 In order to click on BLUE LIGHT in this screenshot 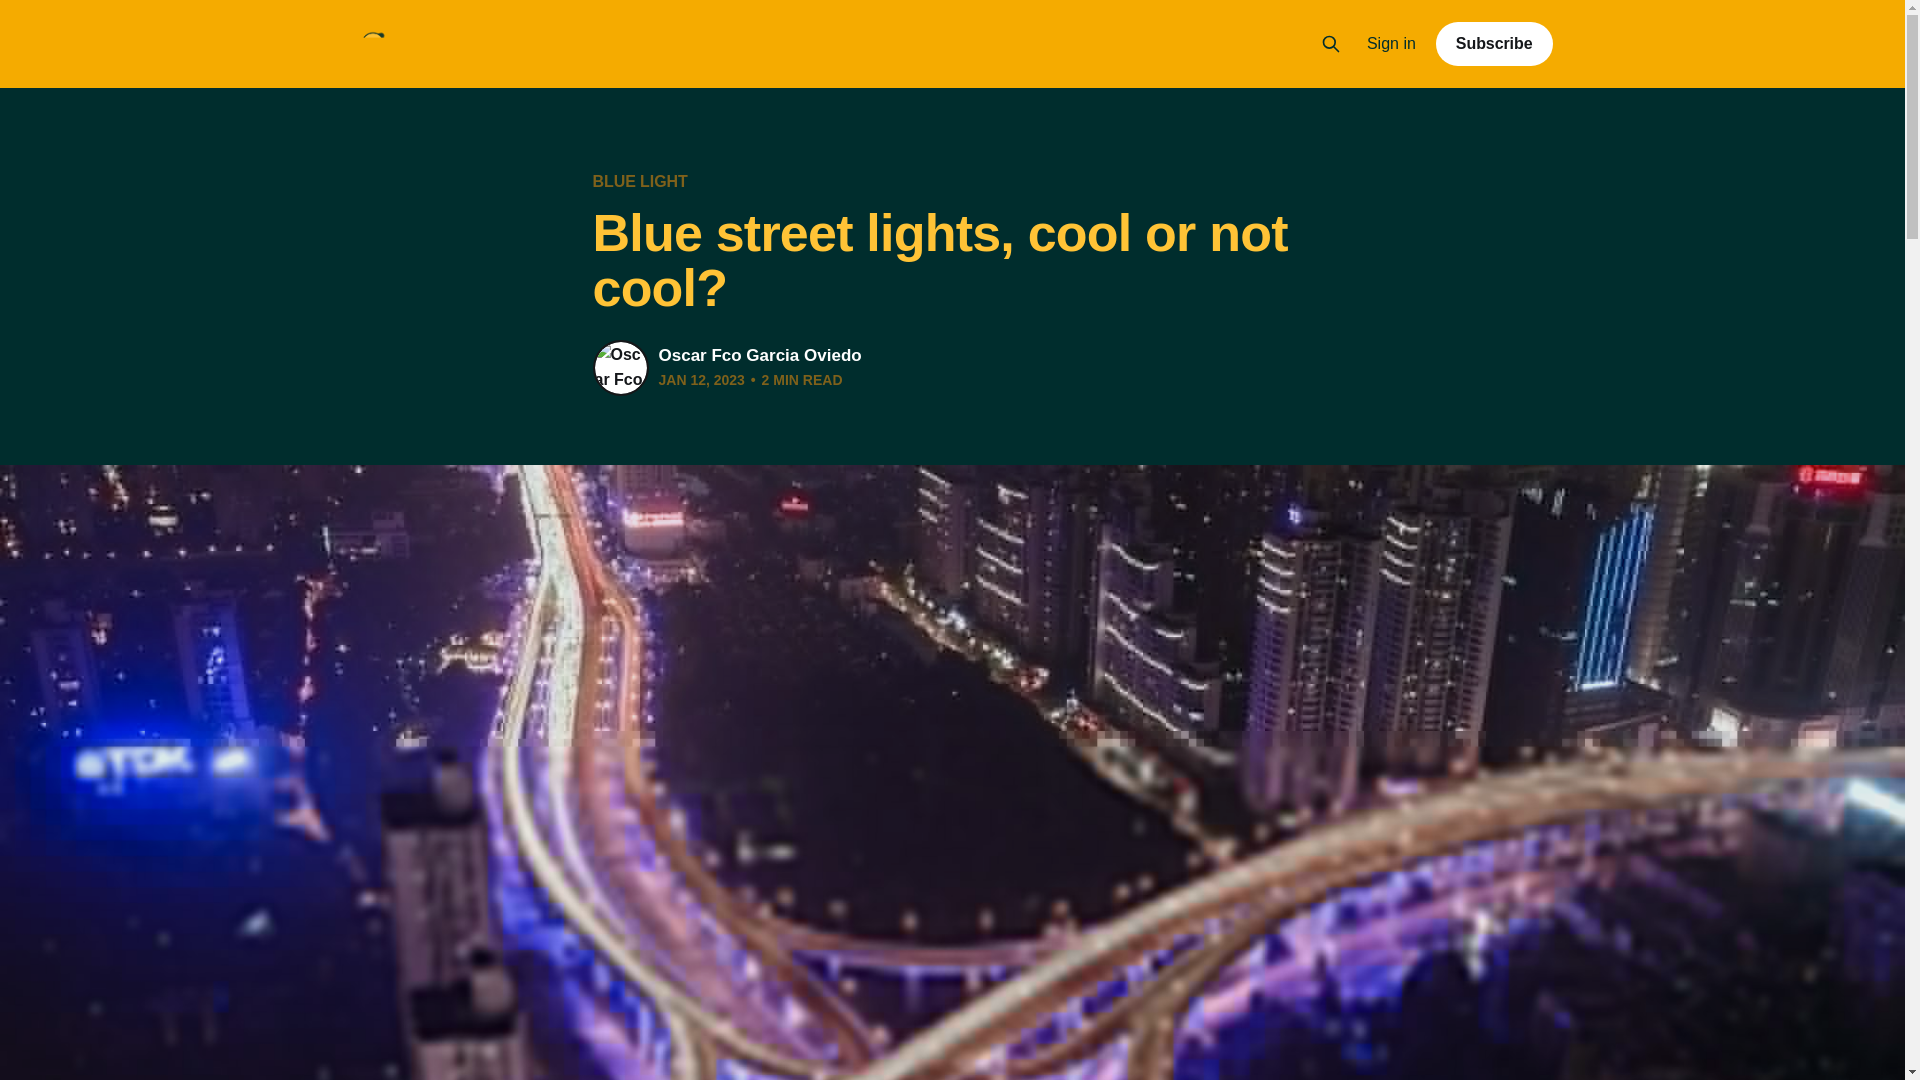, I will do `click(639, 181)`.